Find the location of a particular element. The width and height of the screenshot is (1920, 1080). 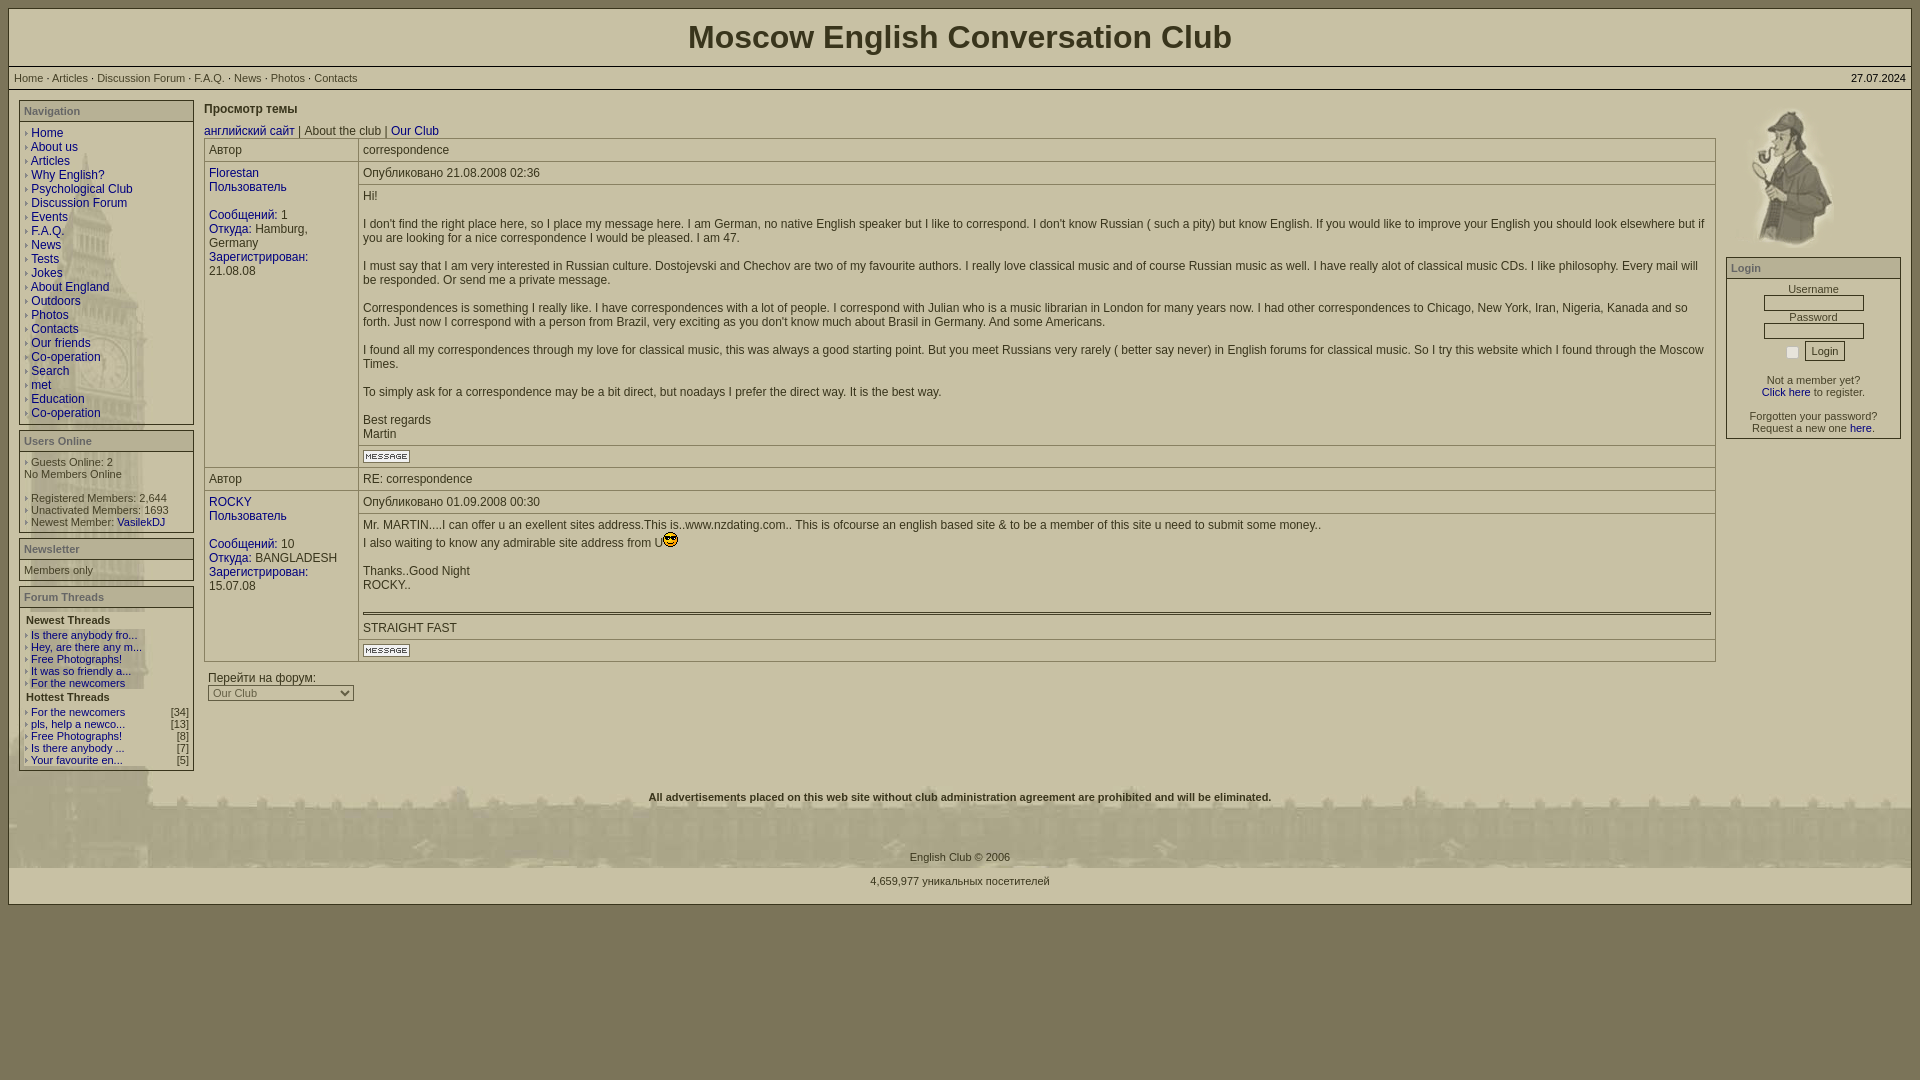

News is located at coordinates (46, 244).